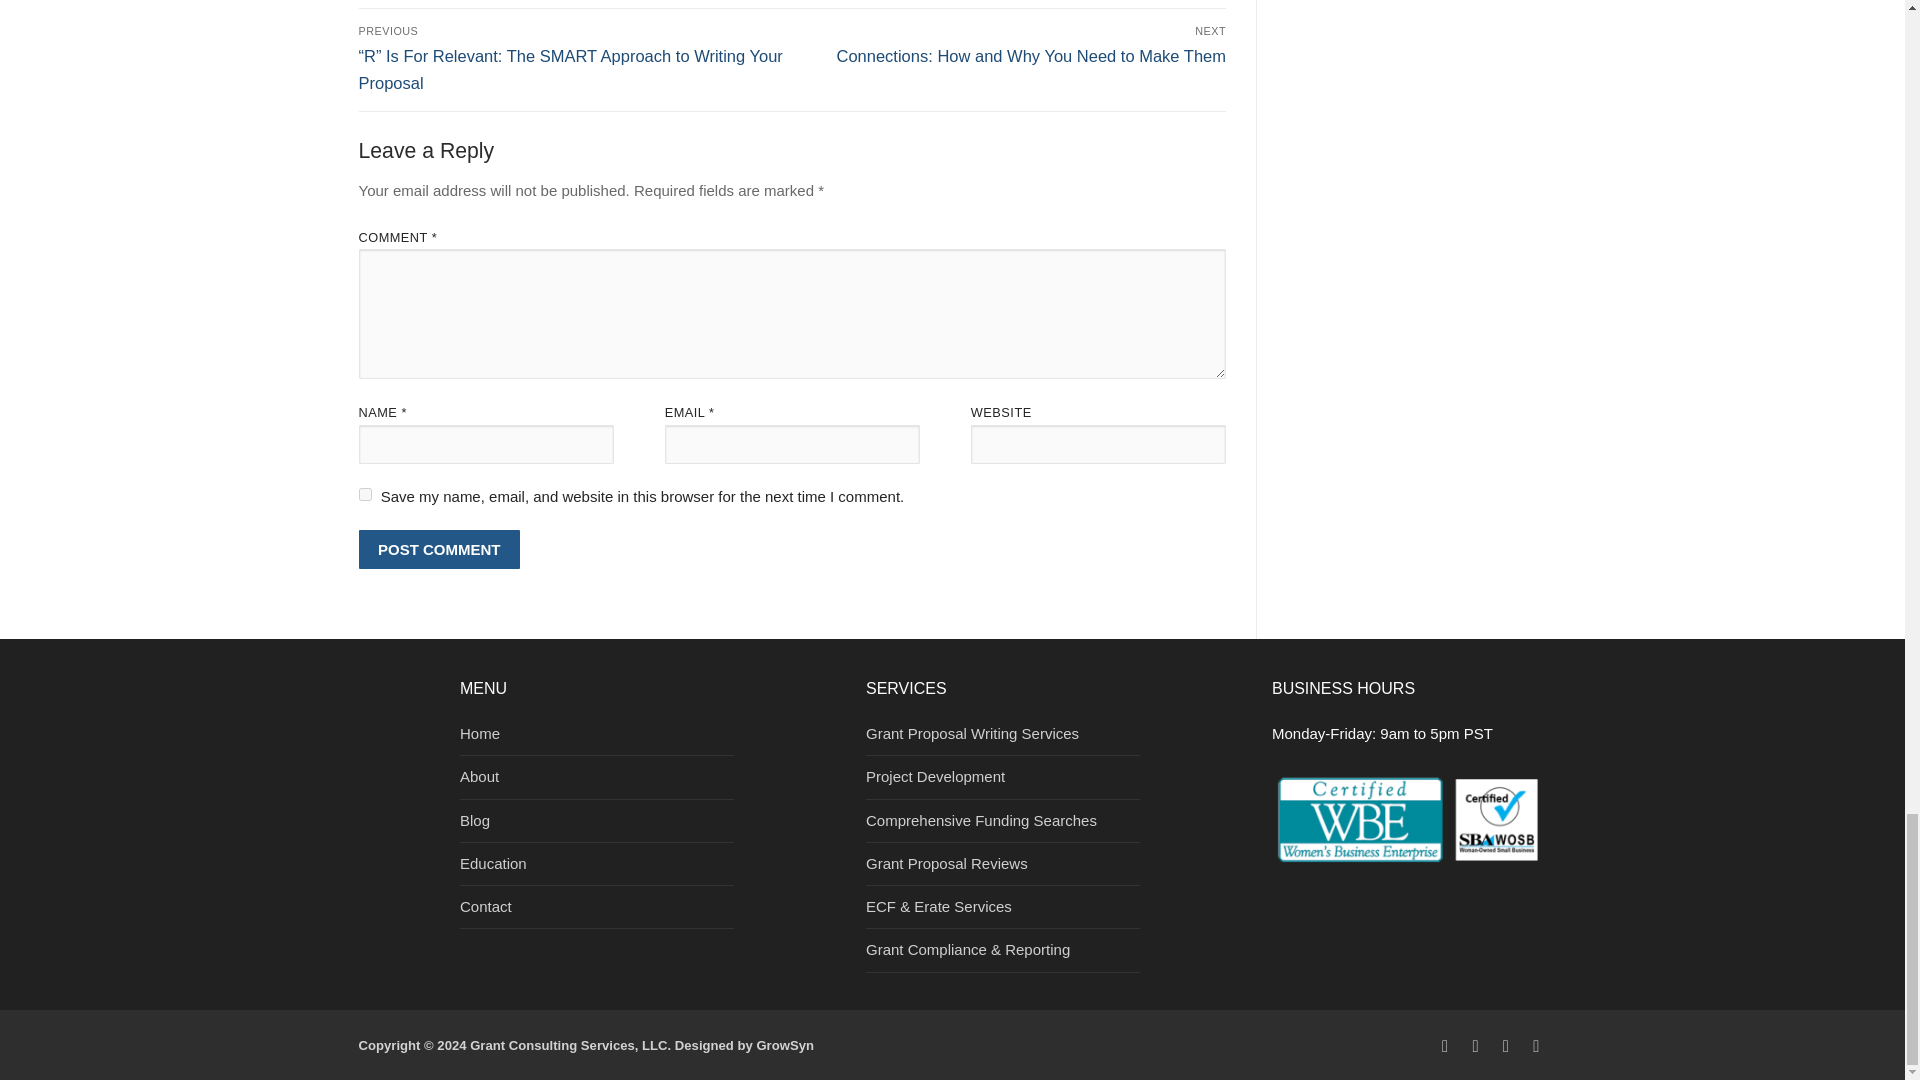 The image size is (1920, 1080). What do you see at coordinates (1475, 1046) in the screenshot?
I see `Linkedin` at bounding box center [1475, 1046].